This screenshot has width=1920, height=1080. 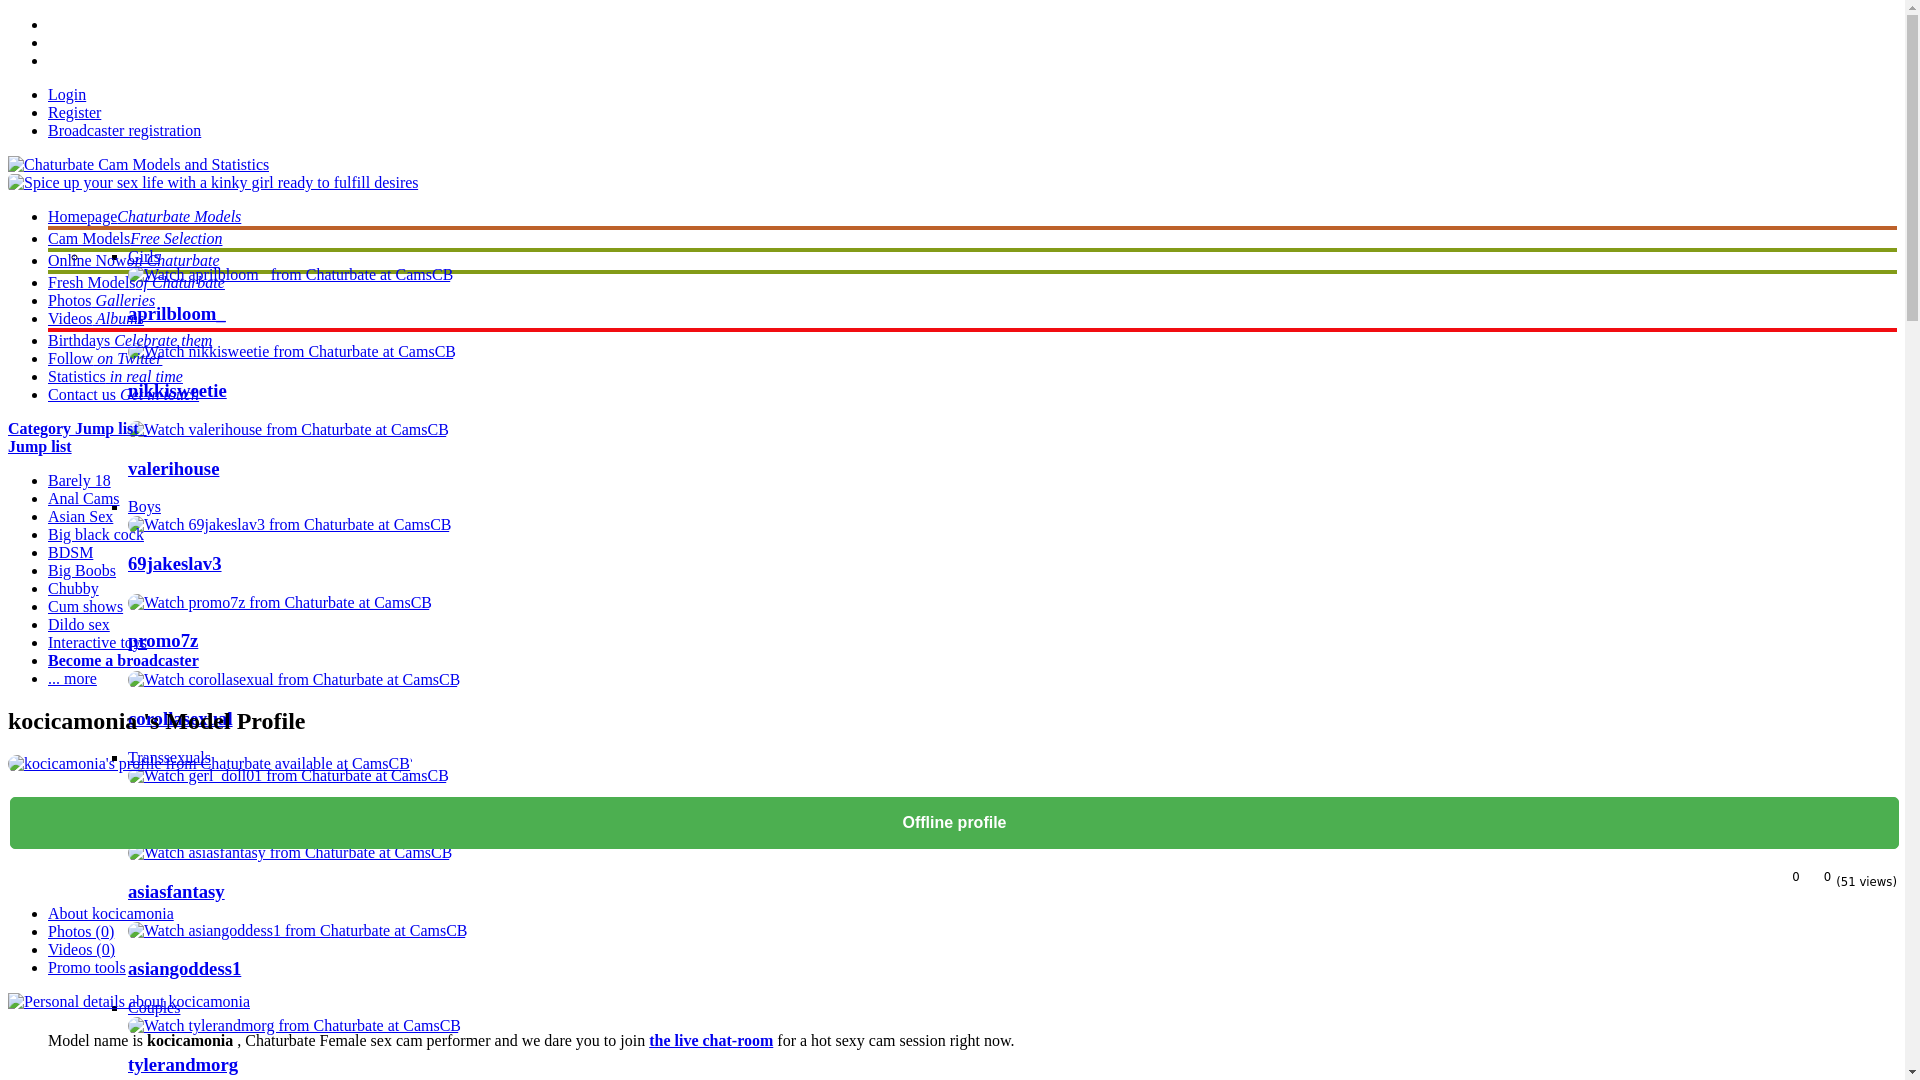 What do you see at coordinates (162, 640) in the screenshot?
I see `promo7z` at bounding box center [162, 640].